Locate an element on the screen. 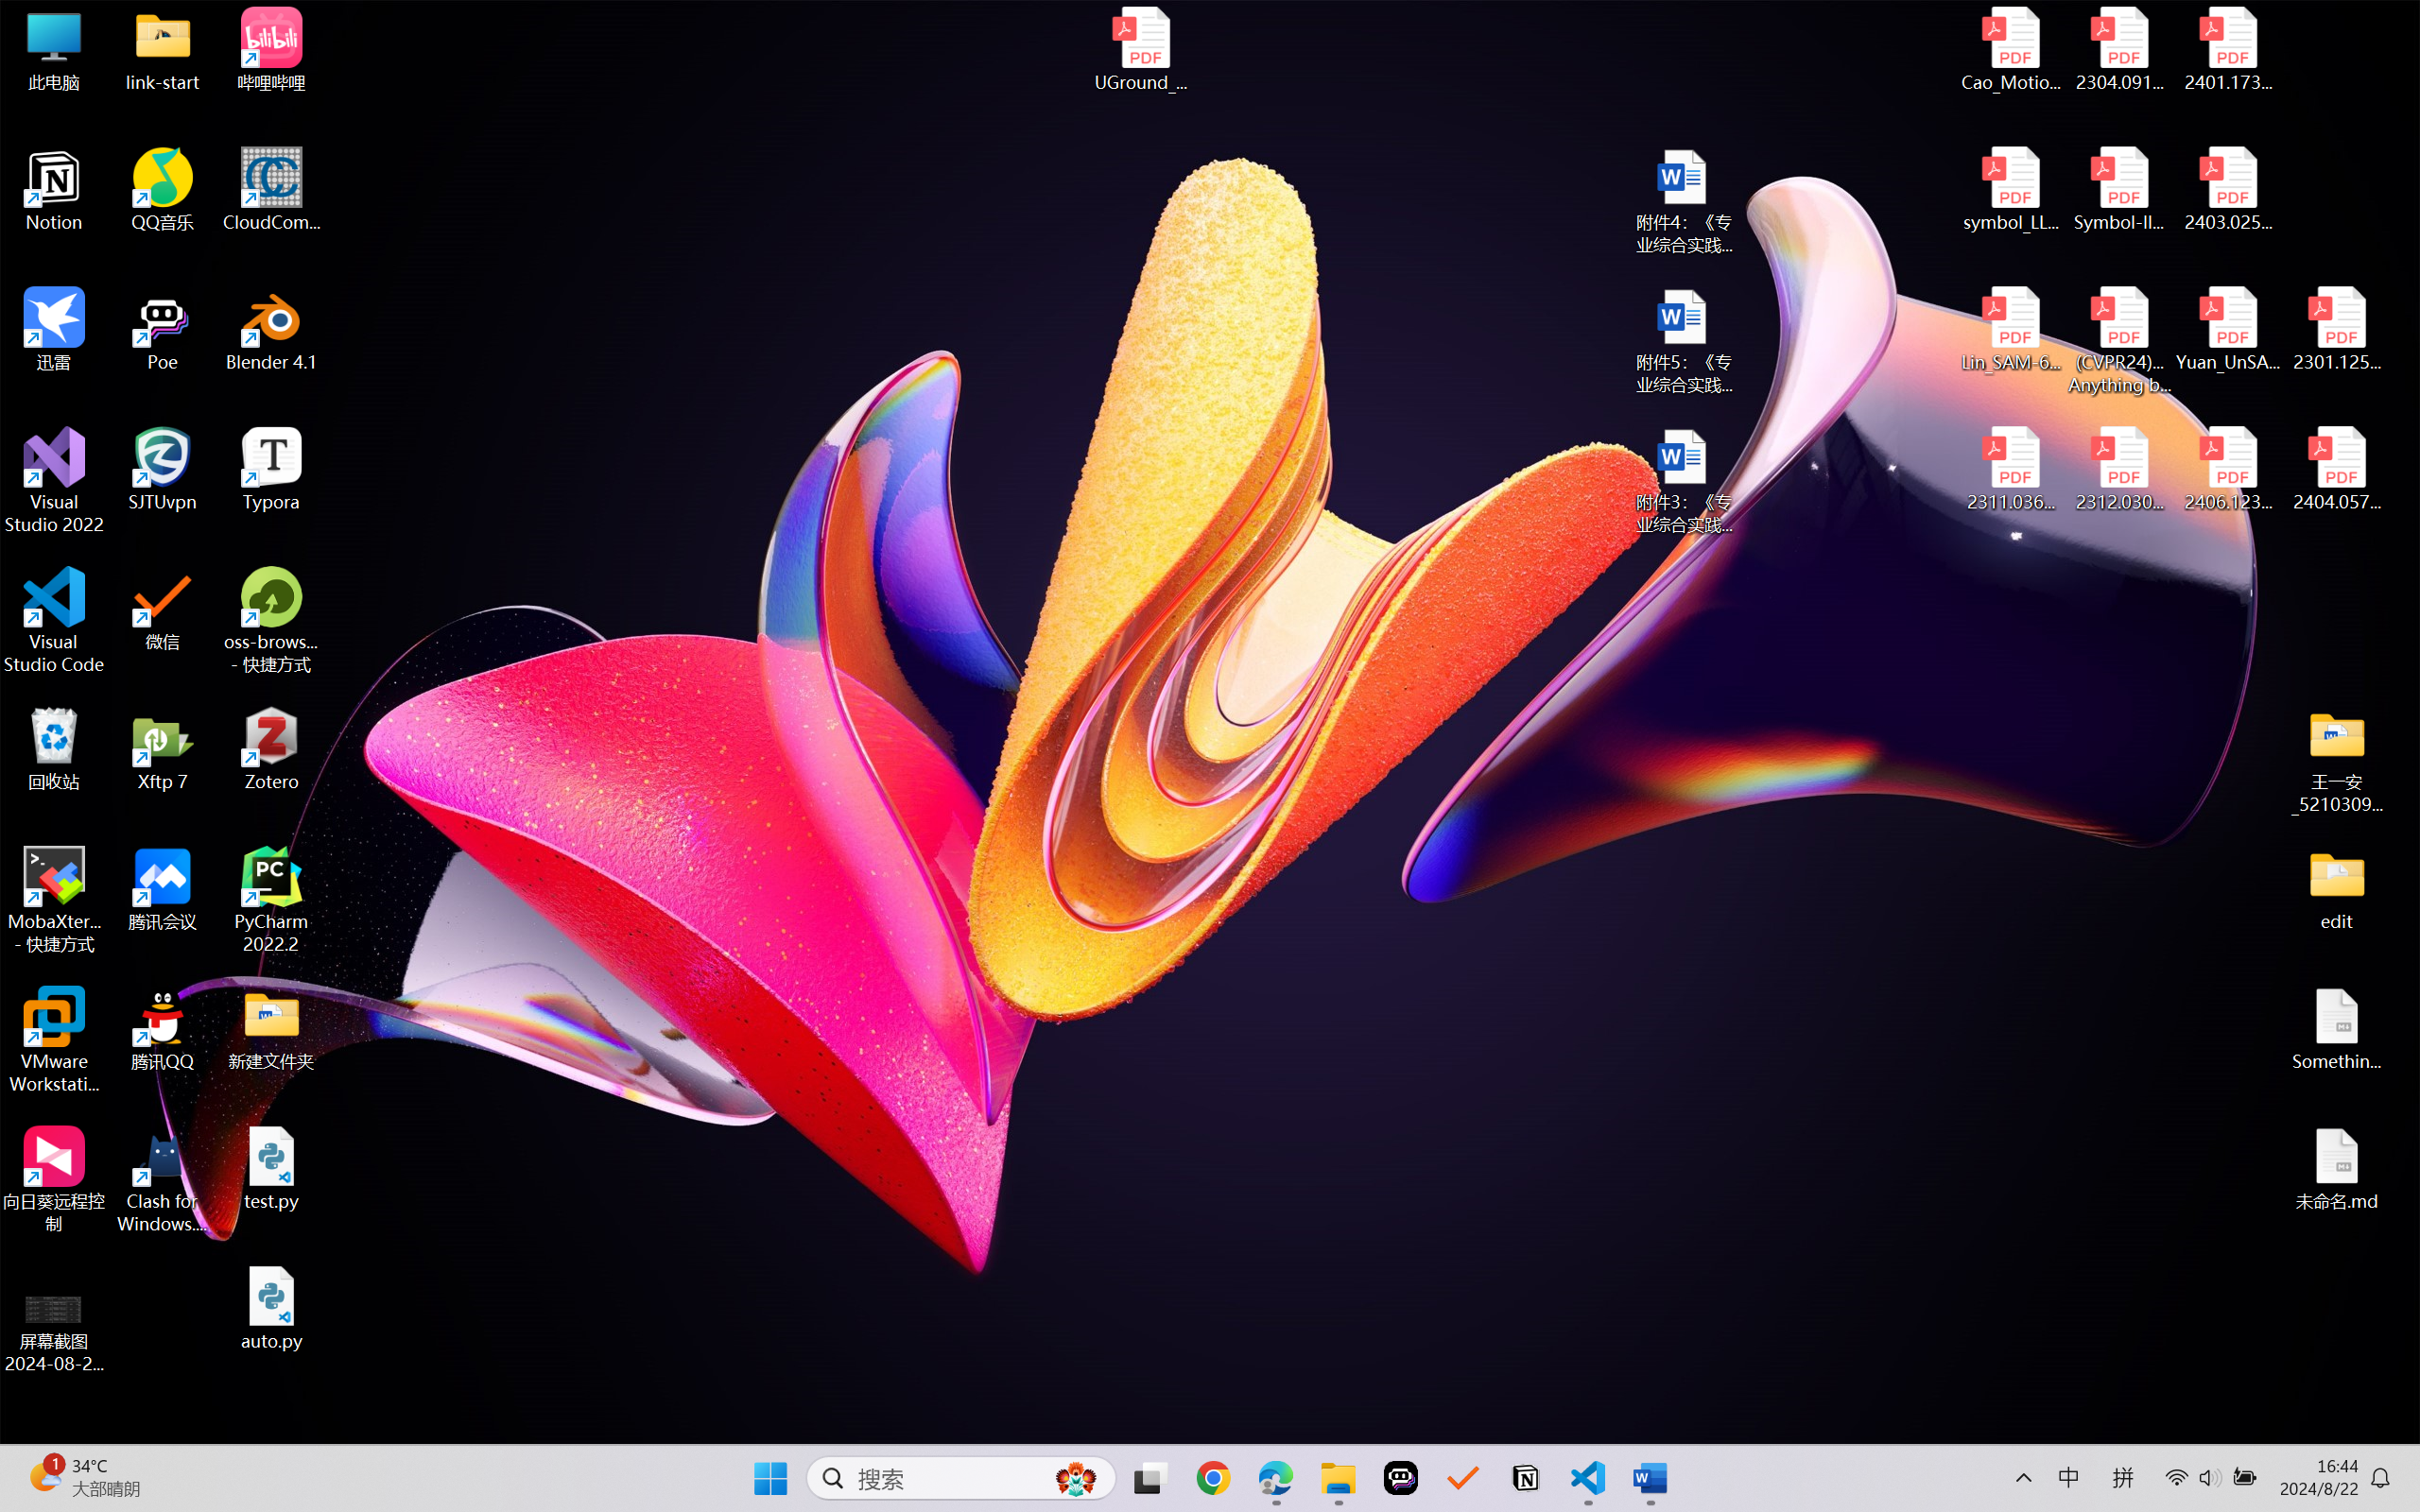  UGround_paper.pdf is located at coordinates (1140, 49).